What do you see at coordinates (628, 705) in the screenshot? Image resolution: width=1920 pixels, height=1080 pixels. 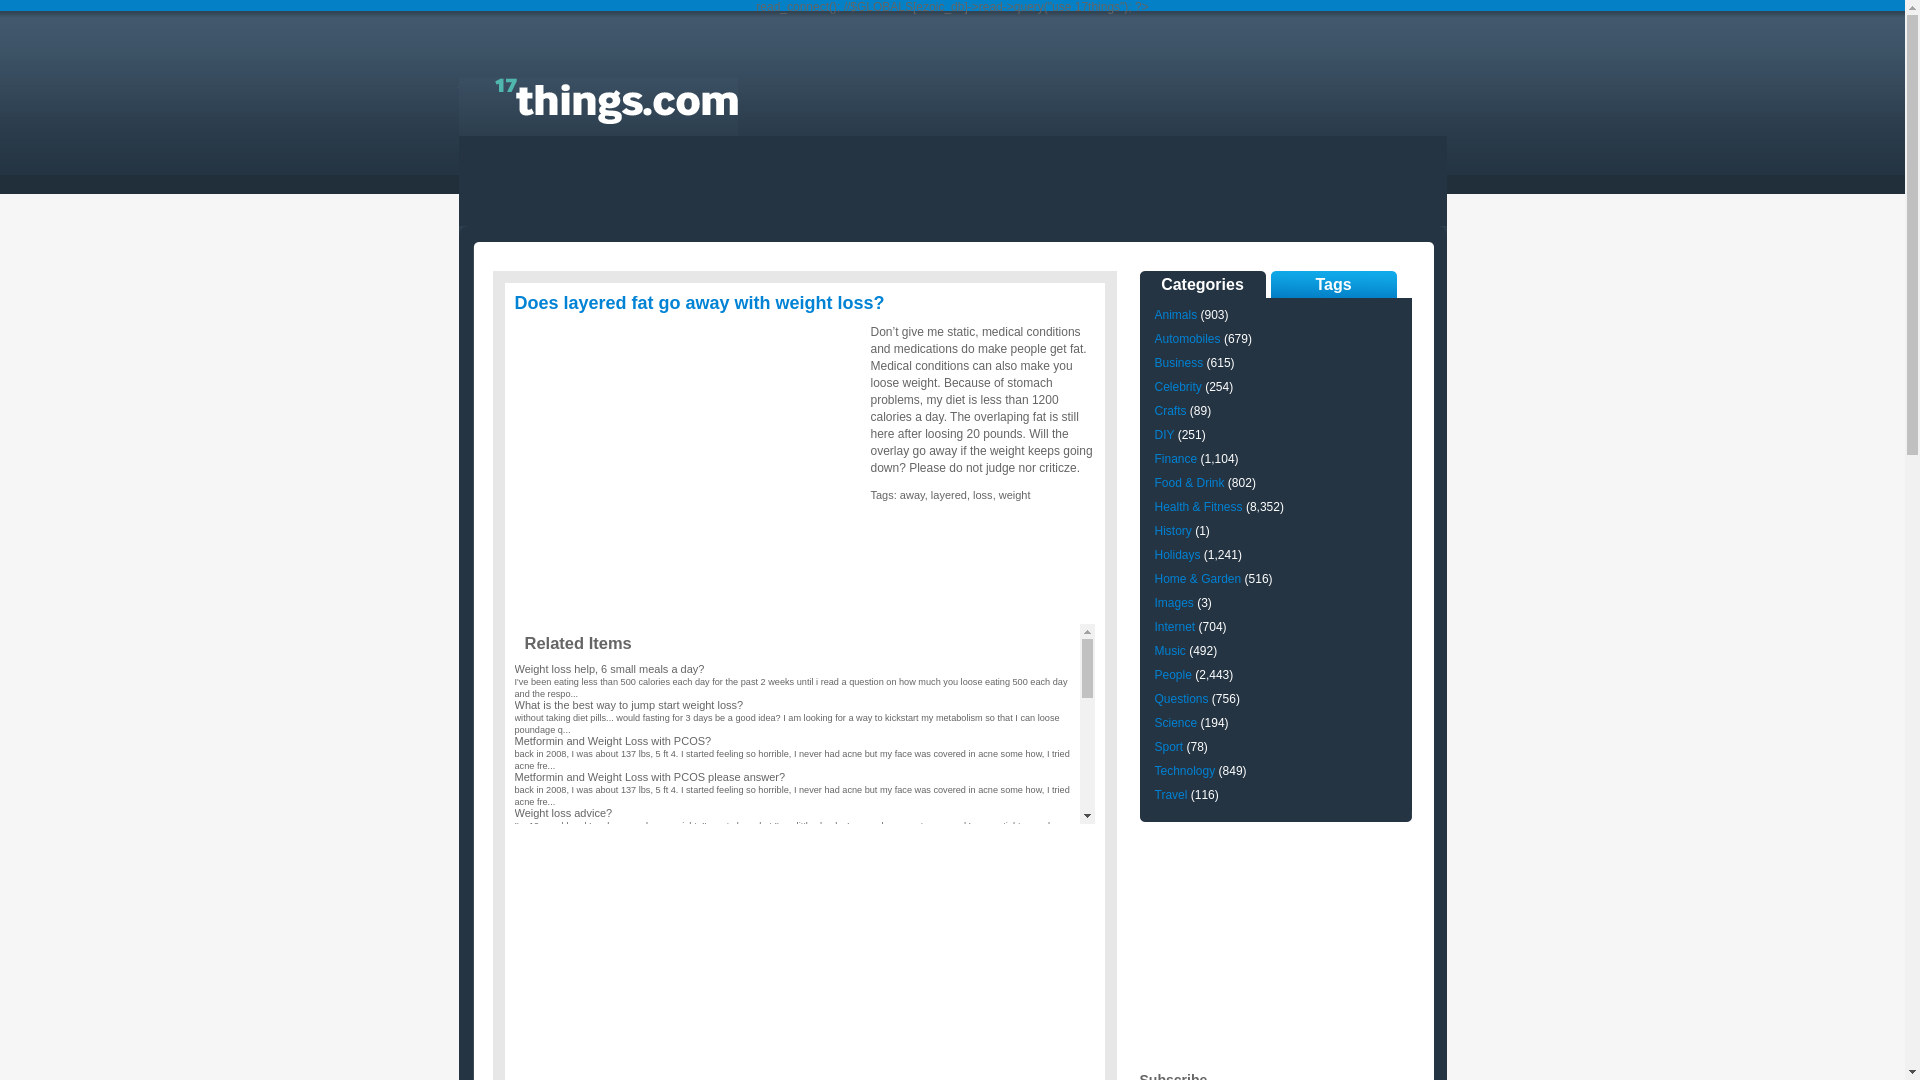 I see `What is the best way to jump start weight loss?` at bounding box center [628, 705].